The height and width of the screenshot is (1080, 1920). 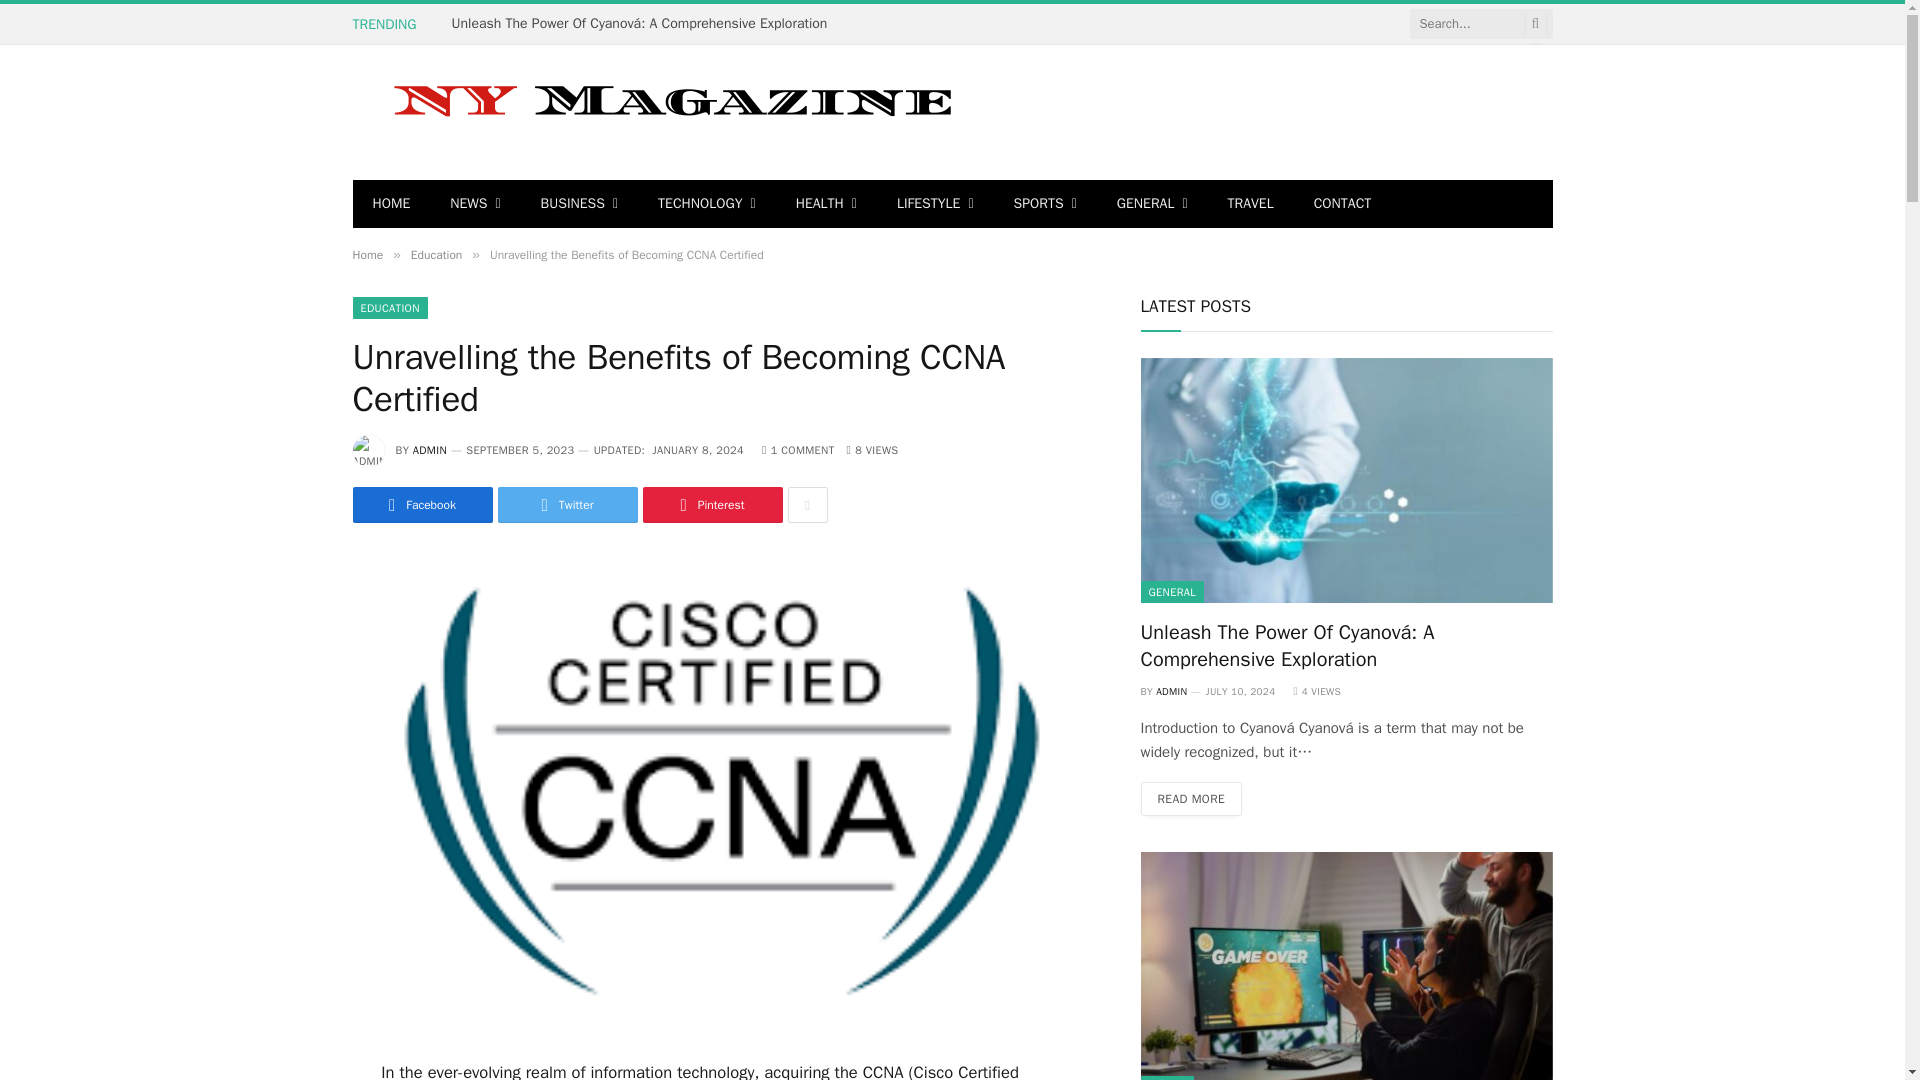 What do you see at coordinates (666, 112) in the screenshot?
I see `Ny Magazine` at bounding box center [666, 112].